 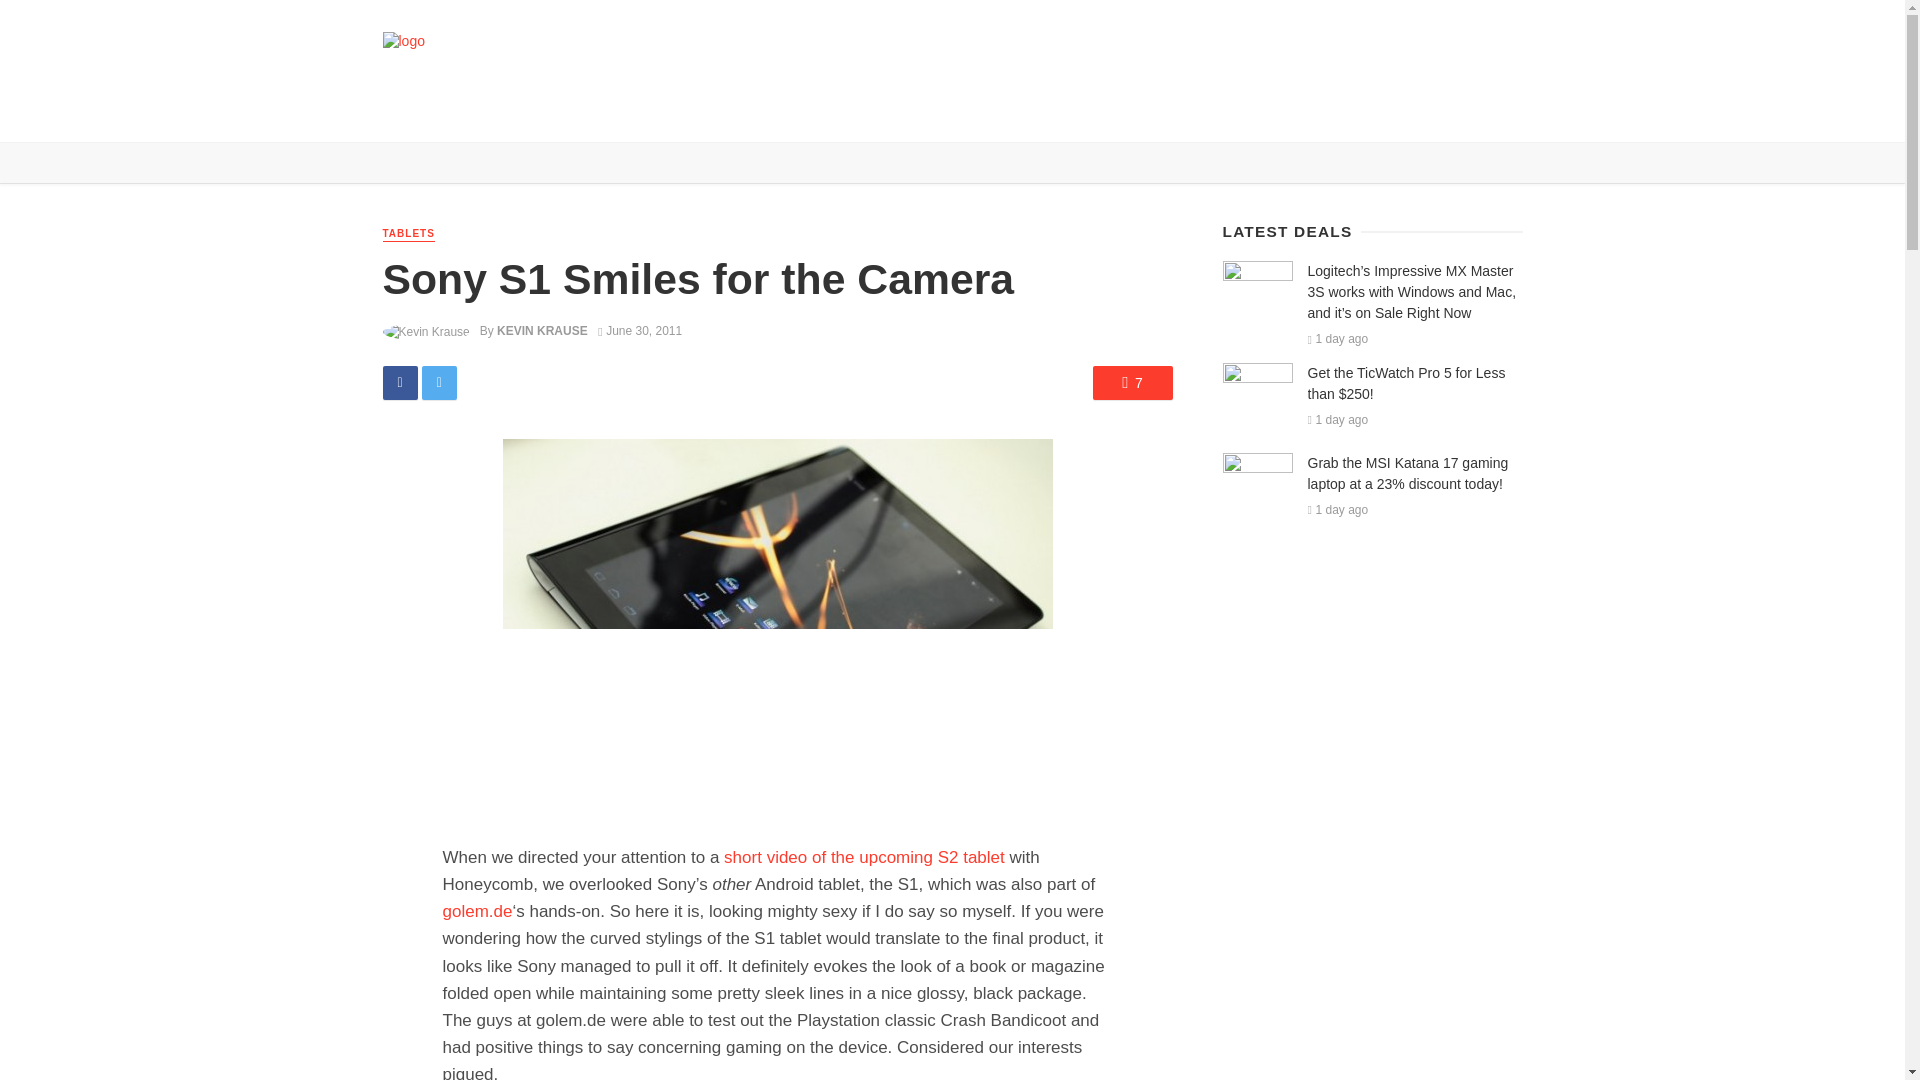 I want to click on sony-s1, so click(x=776, y=627).